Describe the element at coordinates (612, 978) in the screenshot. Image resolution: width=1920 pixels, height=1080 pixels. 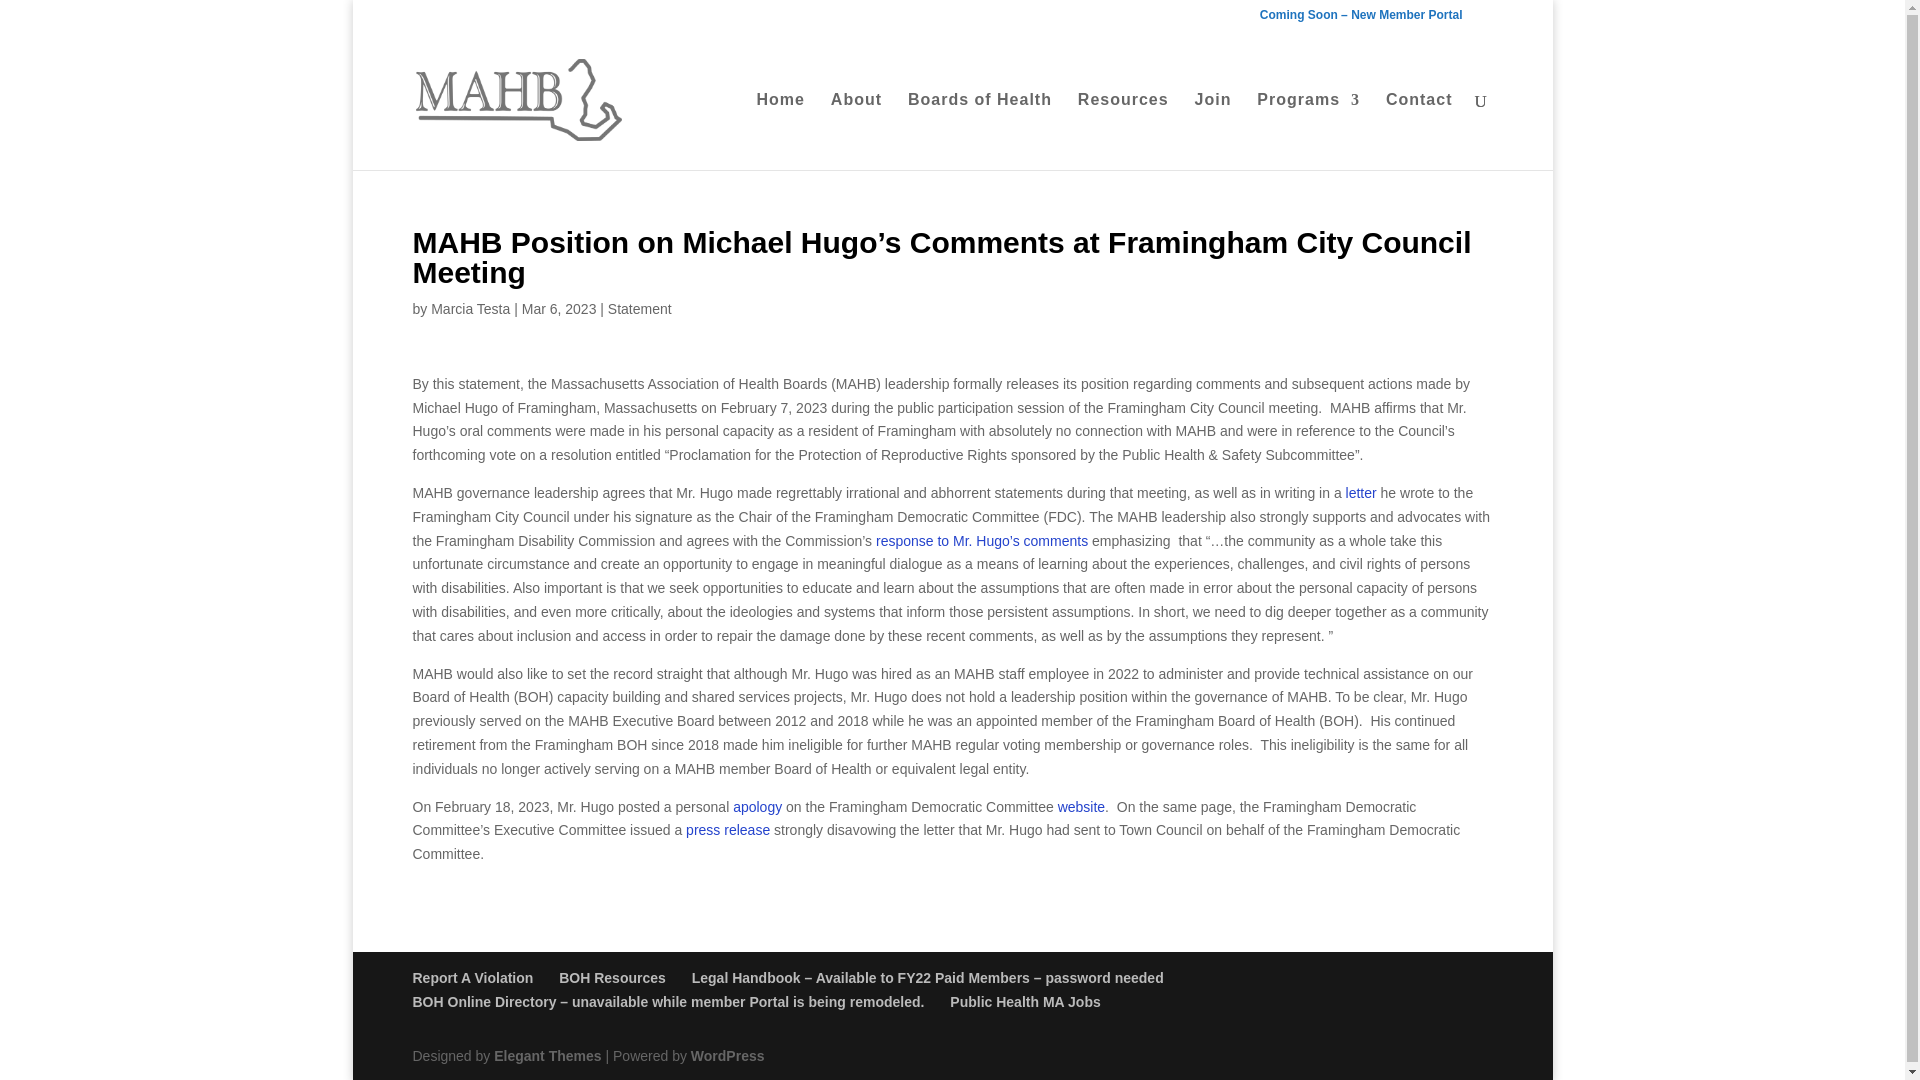
I see `BOH Resources` at that location.